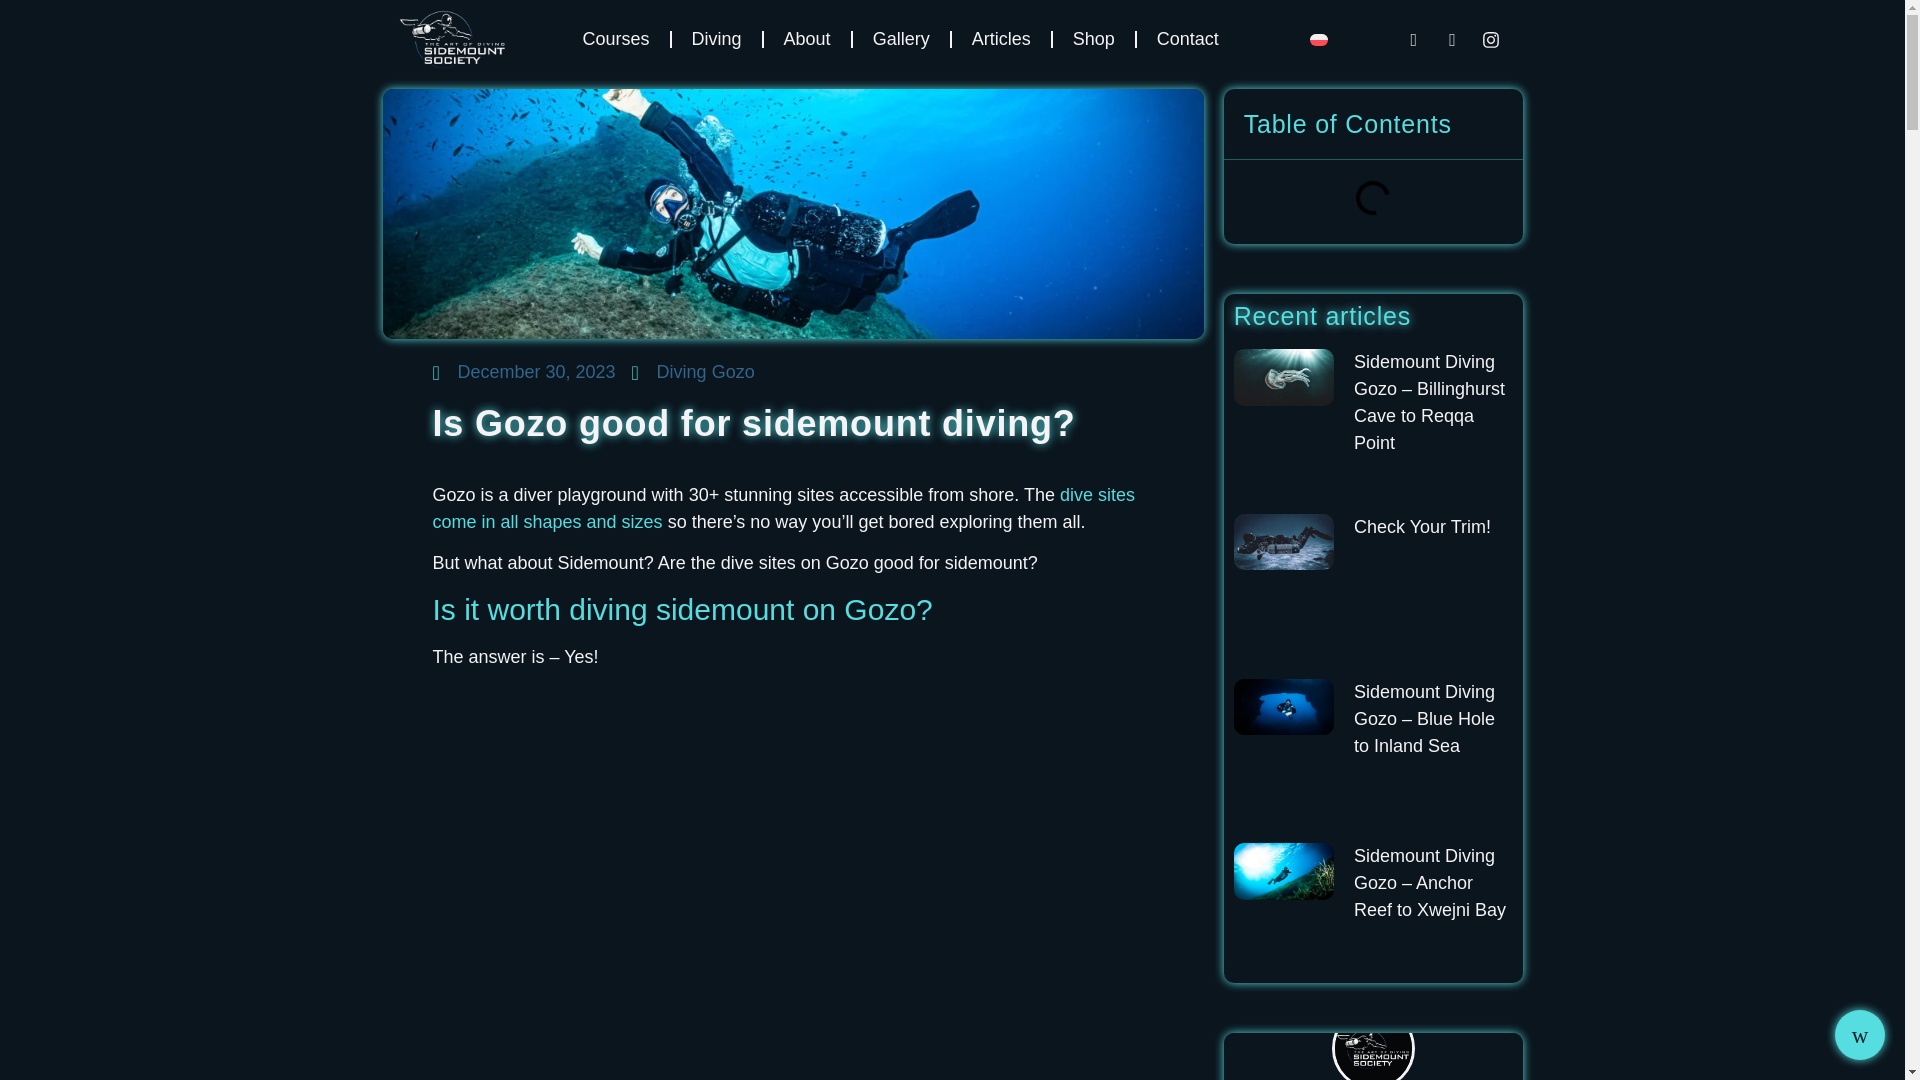 The height and width of the screenshot is (1080, 1920). I want to click on Diving, so click(717, 39).